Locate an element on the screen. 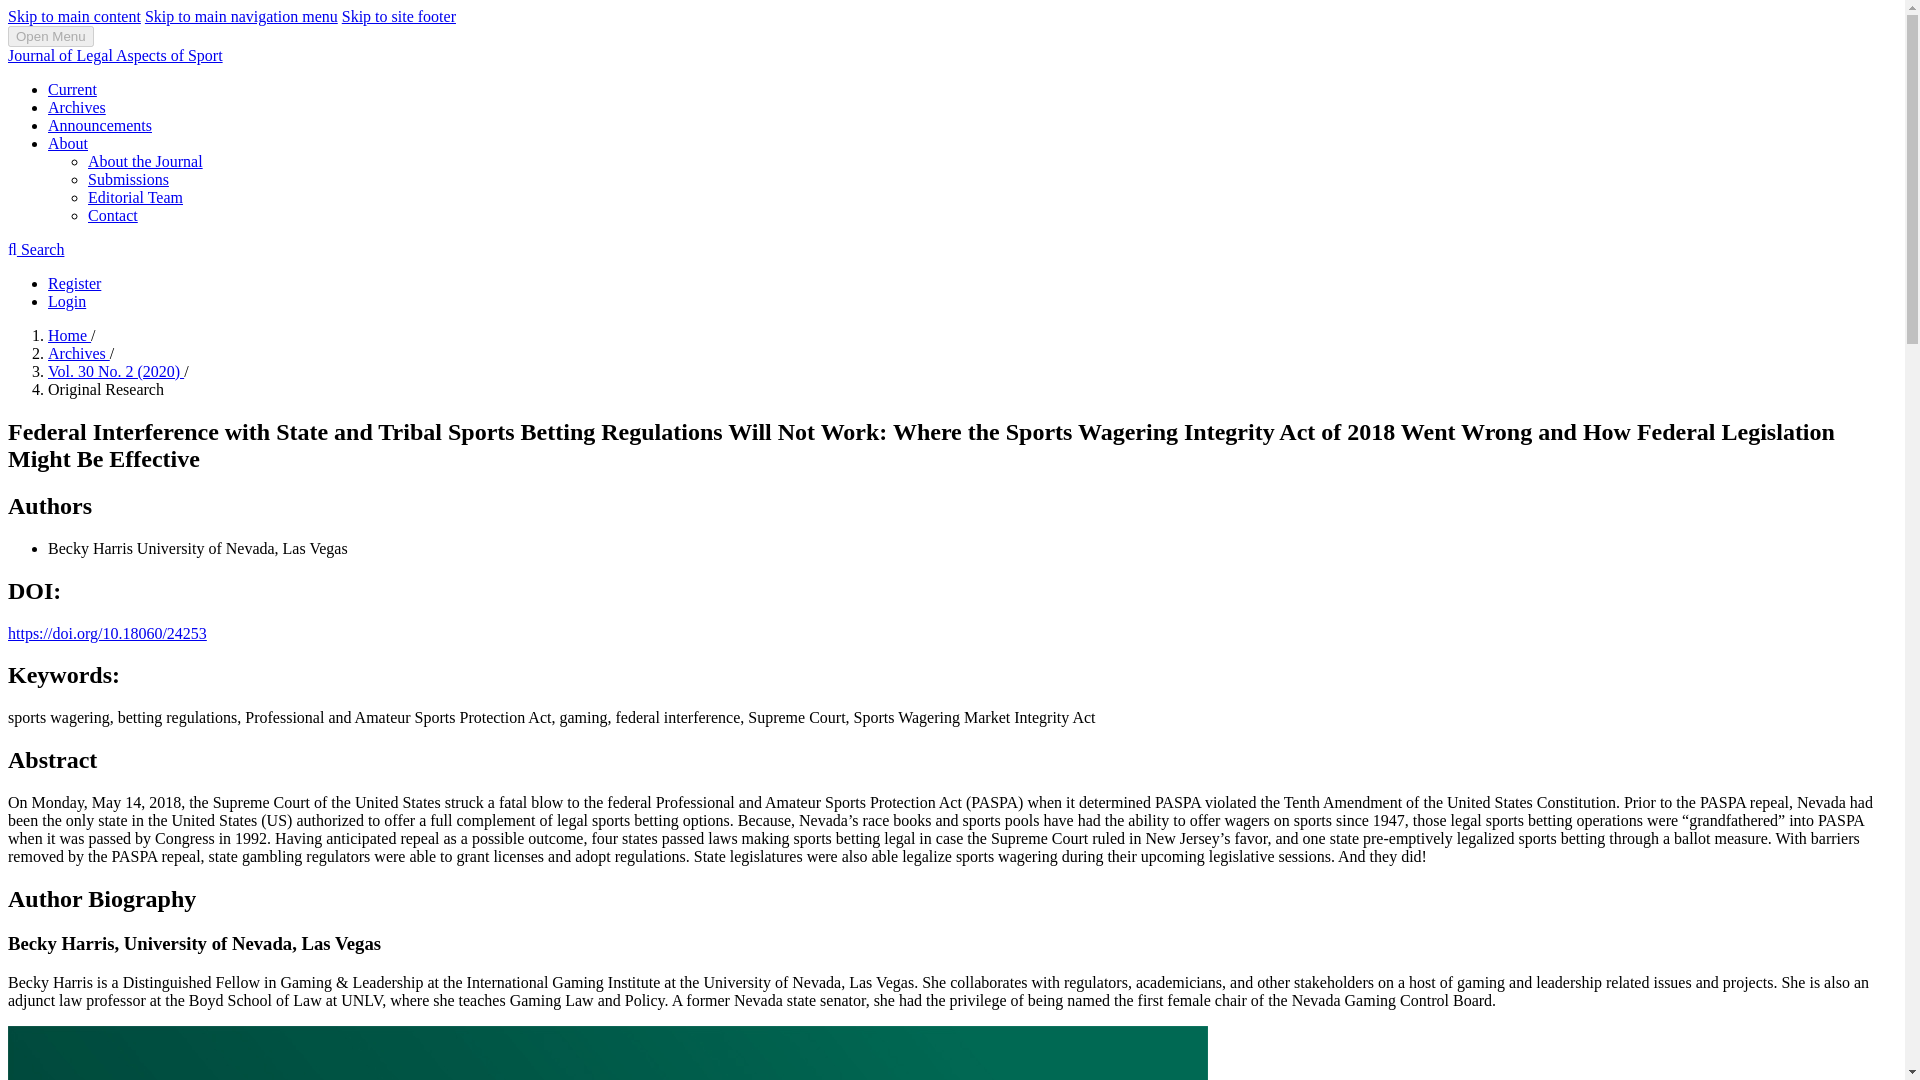  About the Journal is located at coordinates (146, 161).